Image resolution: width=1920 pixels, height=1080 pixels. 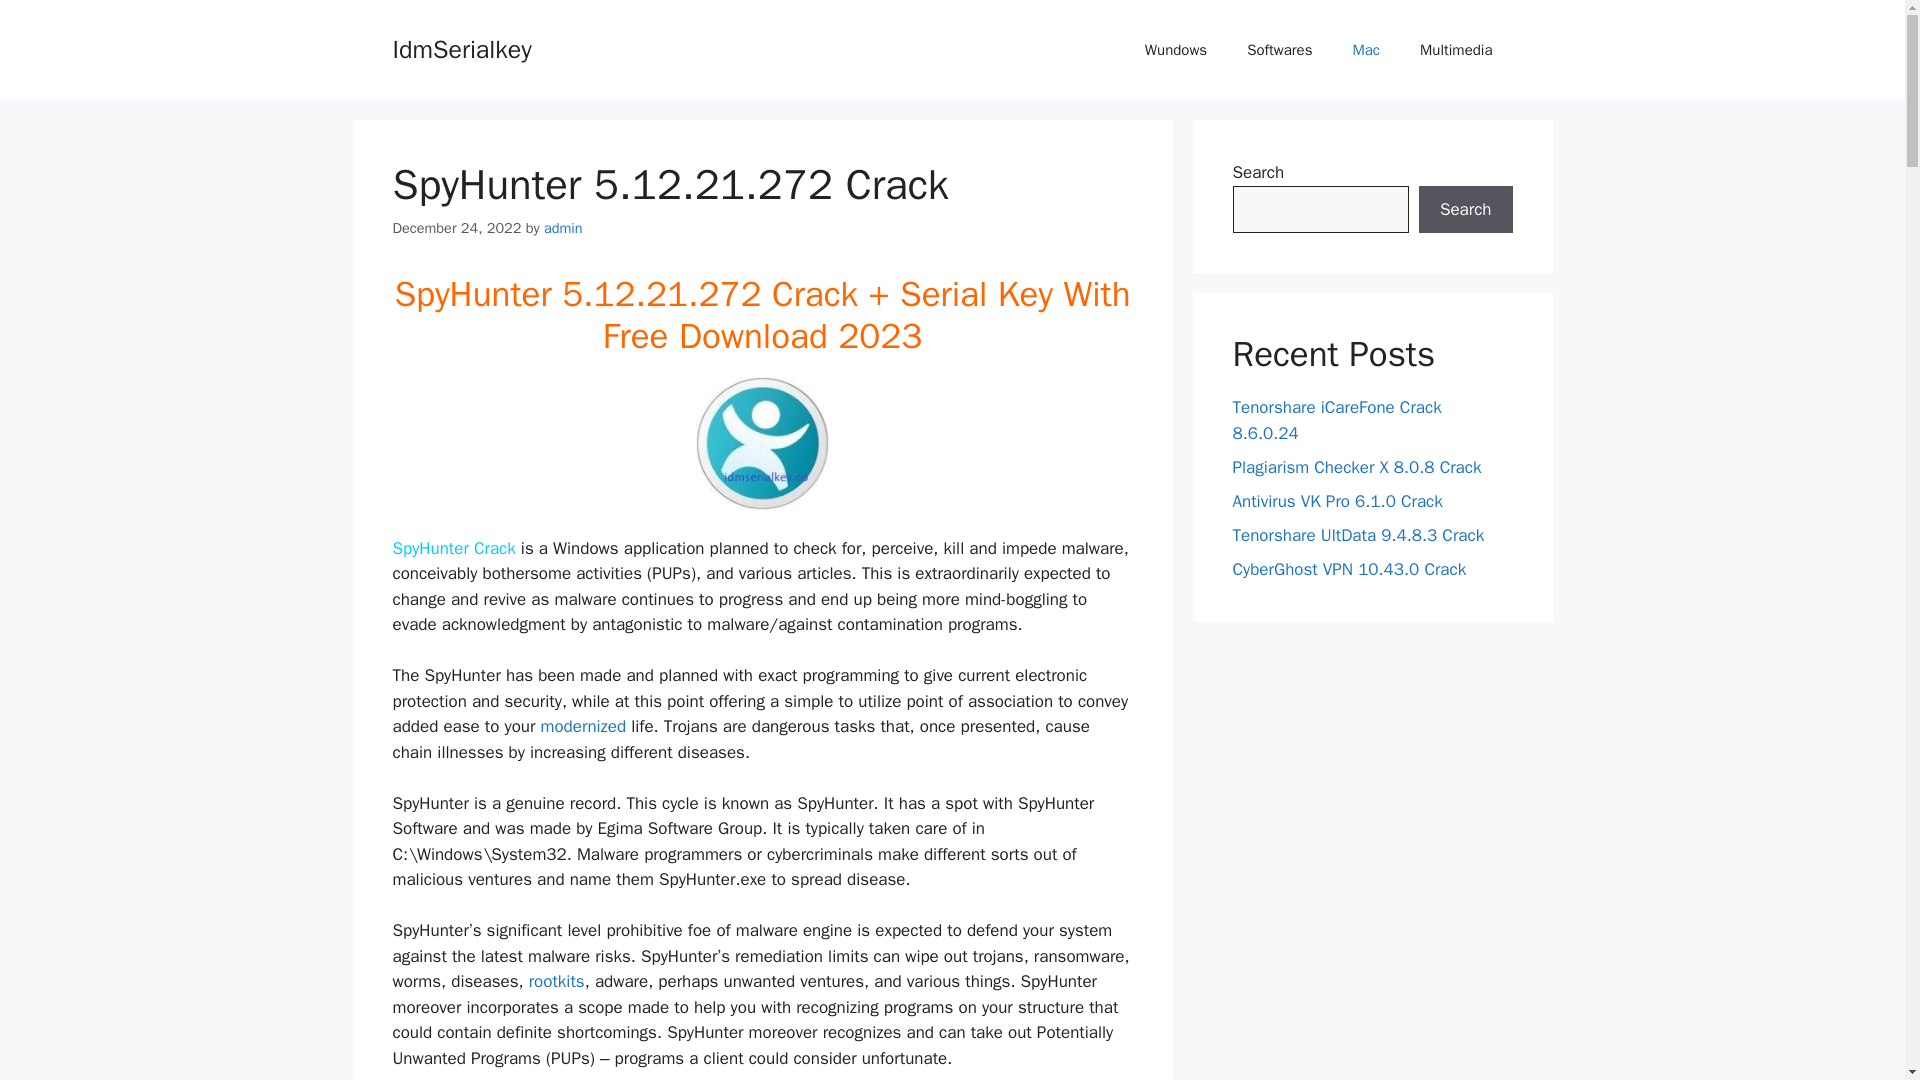 I want to click on modernized, so click(x=584, y=726).